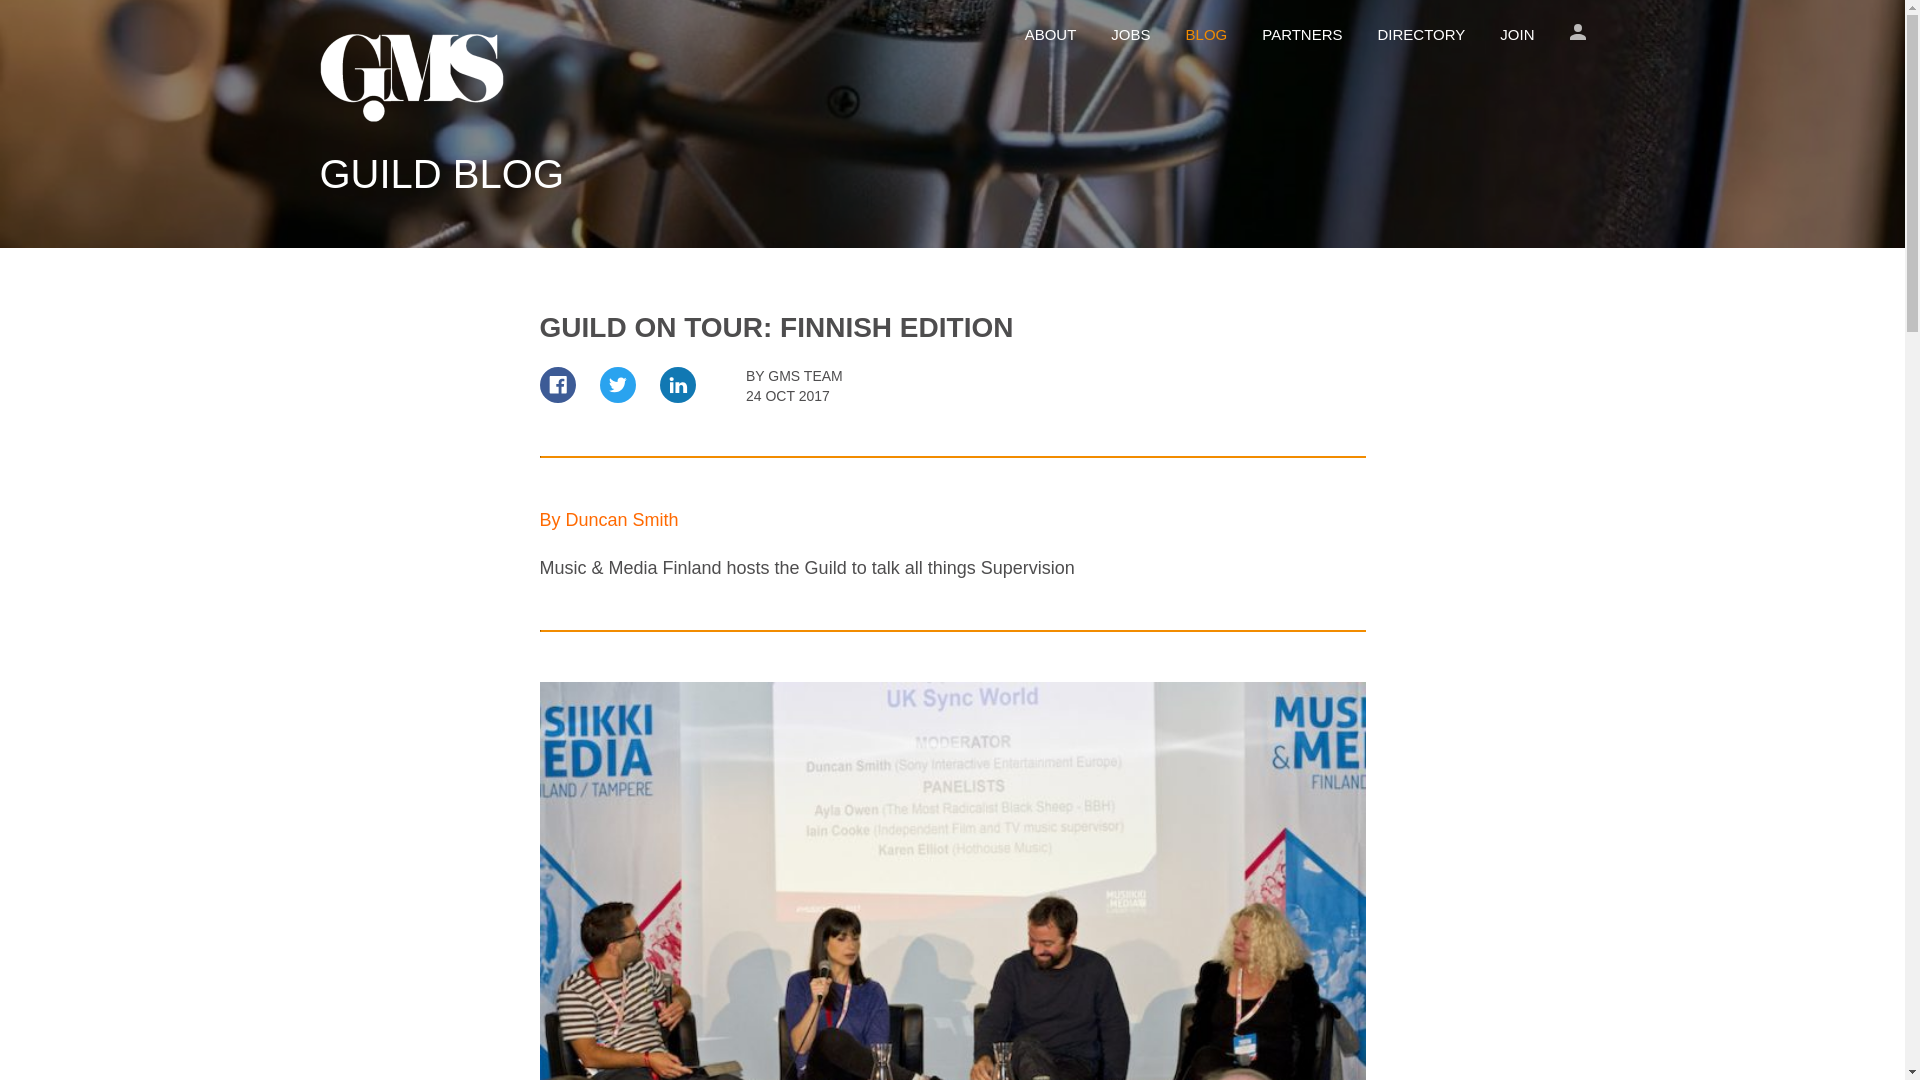 The image size is (1920, 1080). Describe the element at coordinates (1422, 34) in the screenshot. I see `DIRECTORY` at that location.